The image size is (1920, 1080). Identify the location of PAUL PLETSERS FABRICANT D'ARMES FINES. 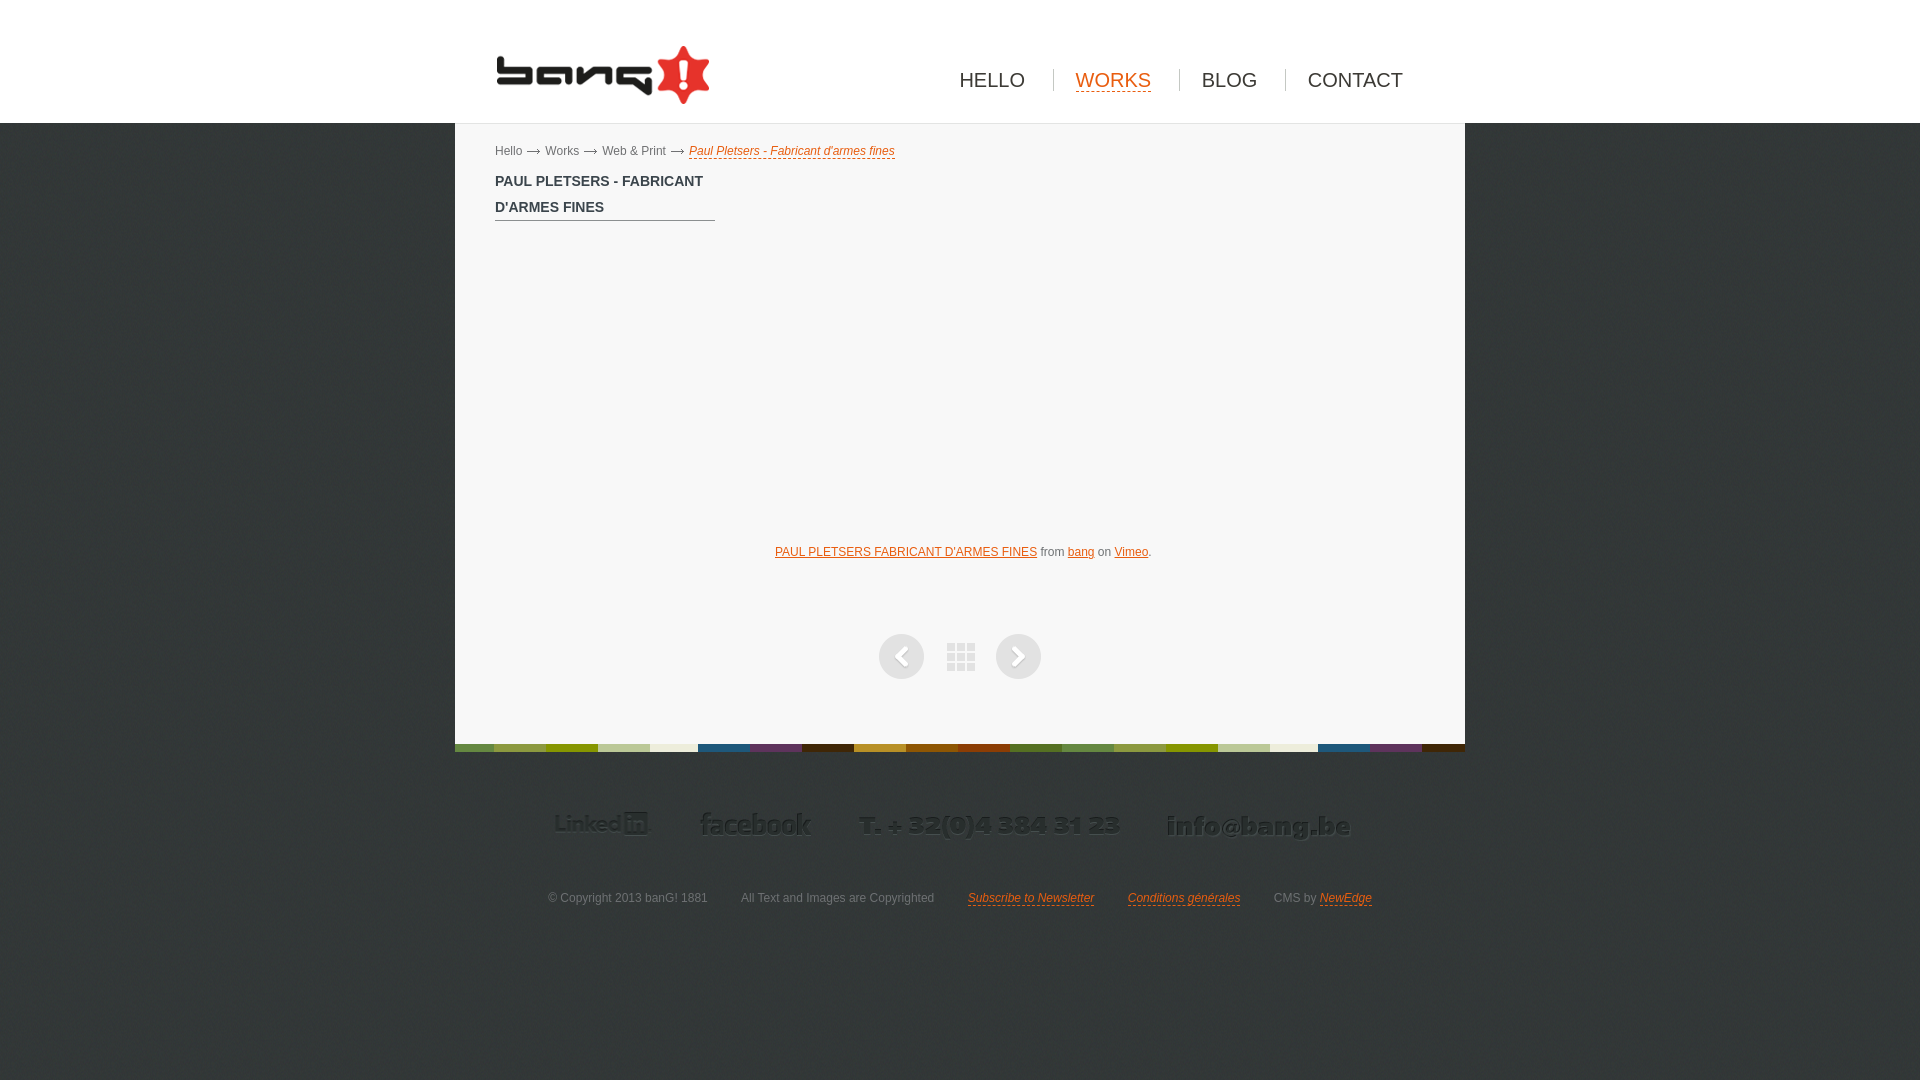
(906, 552).